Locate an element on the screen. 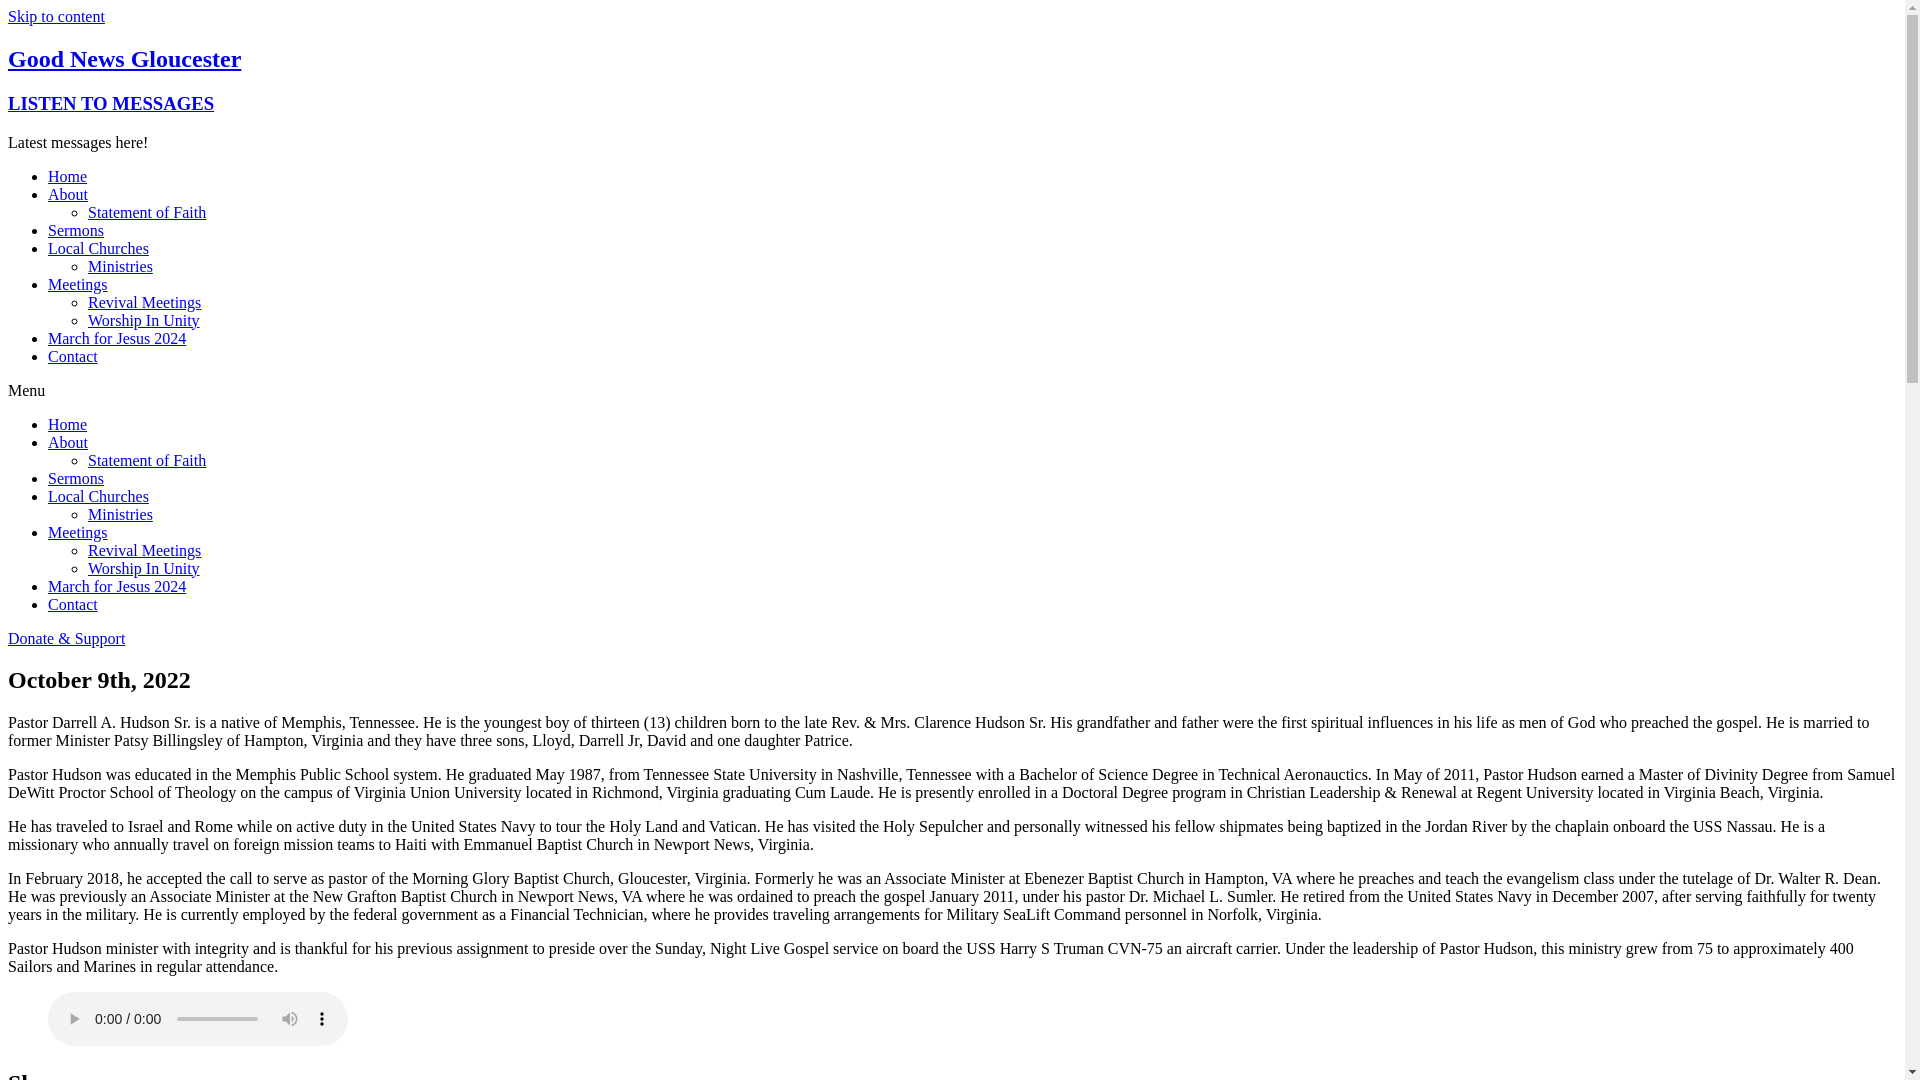  March for Jesus 2024 is located at coordinates (117, 586).